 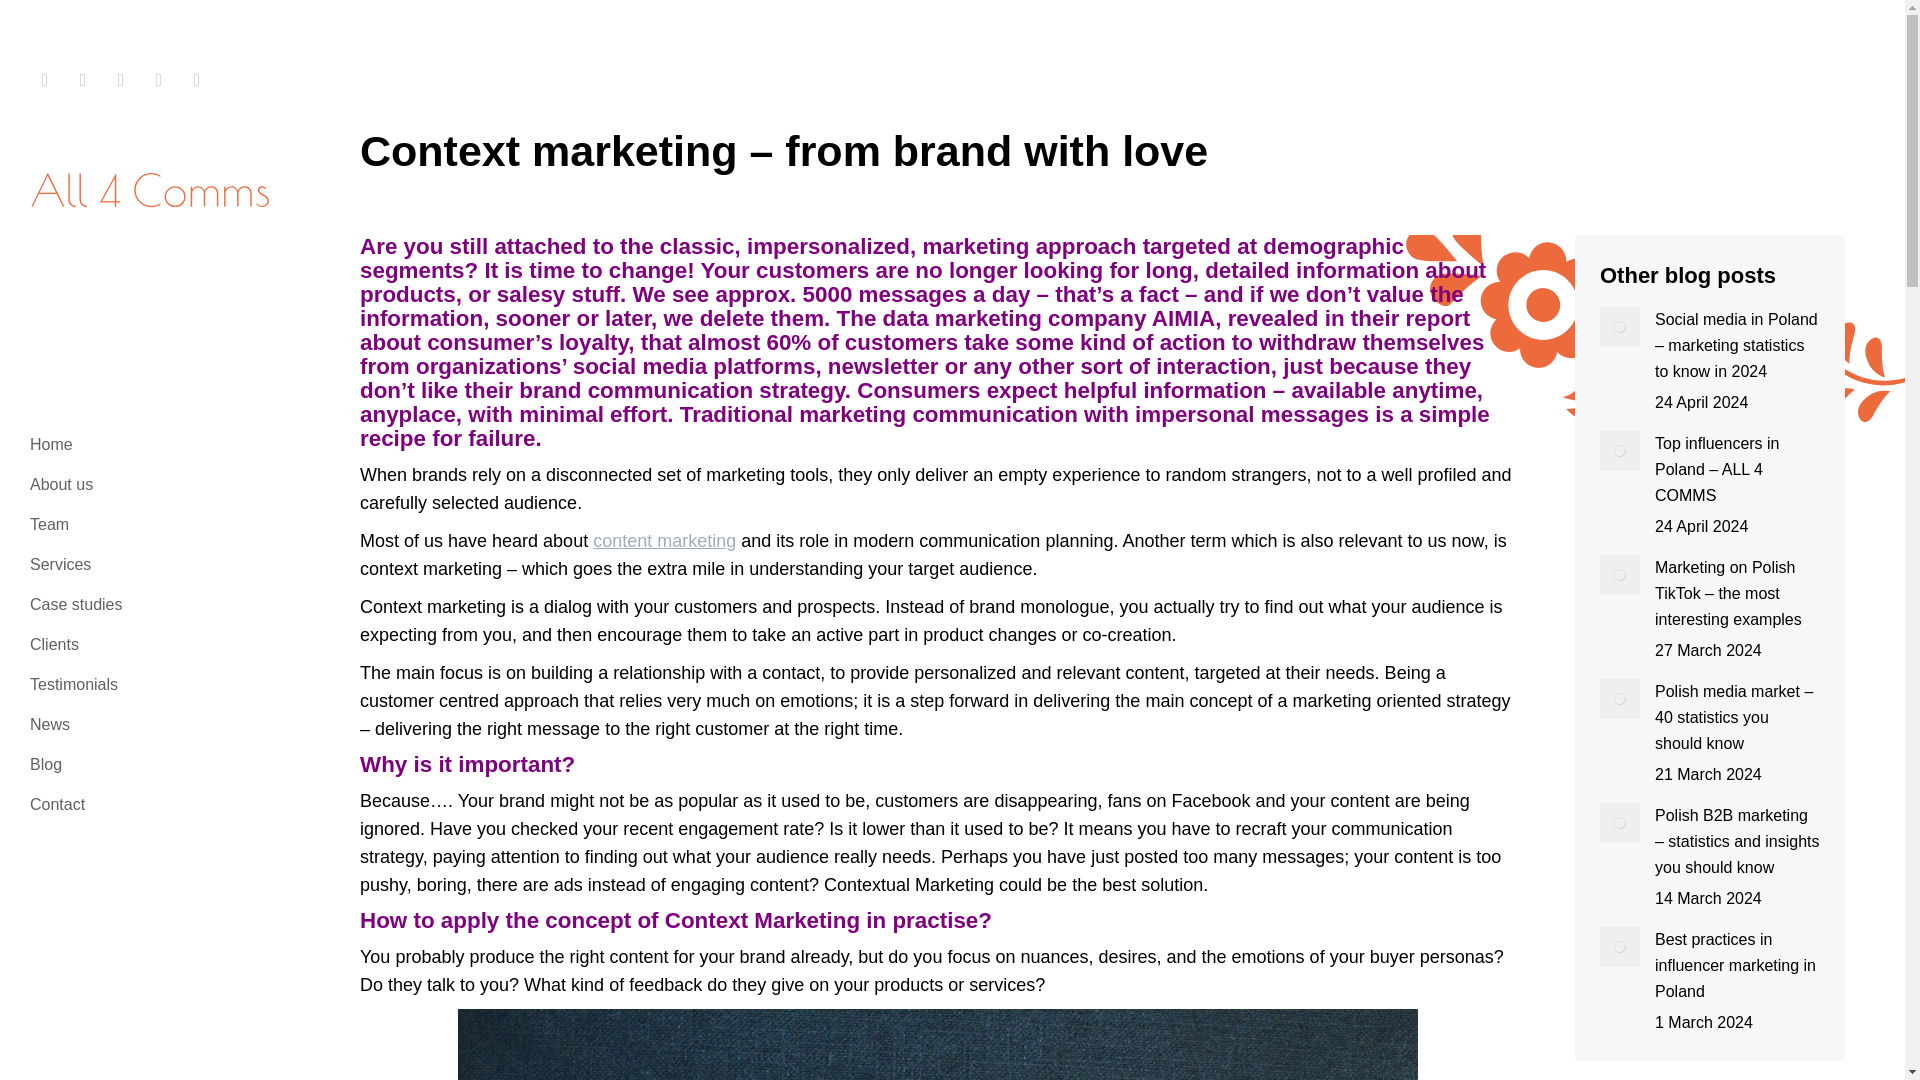 I want to click on Services, so click(x=60, y=565).